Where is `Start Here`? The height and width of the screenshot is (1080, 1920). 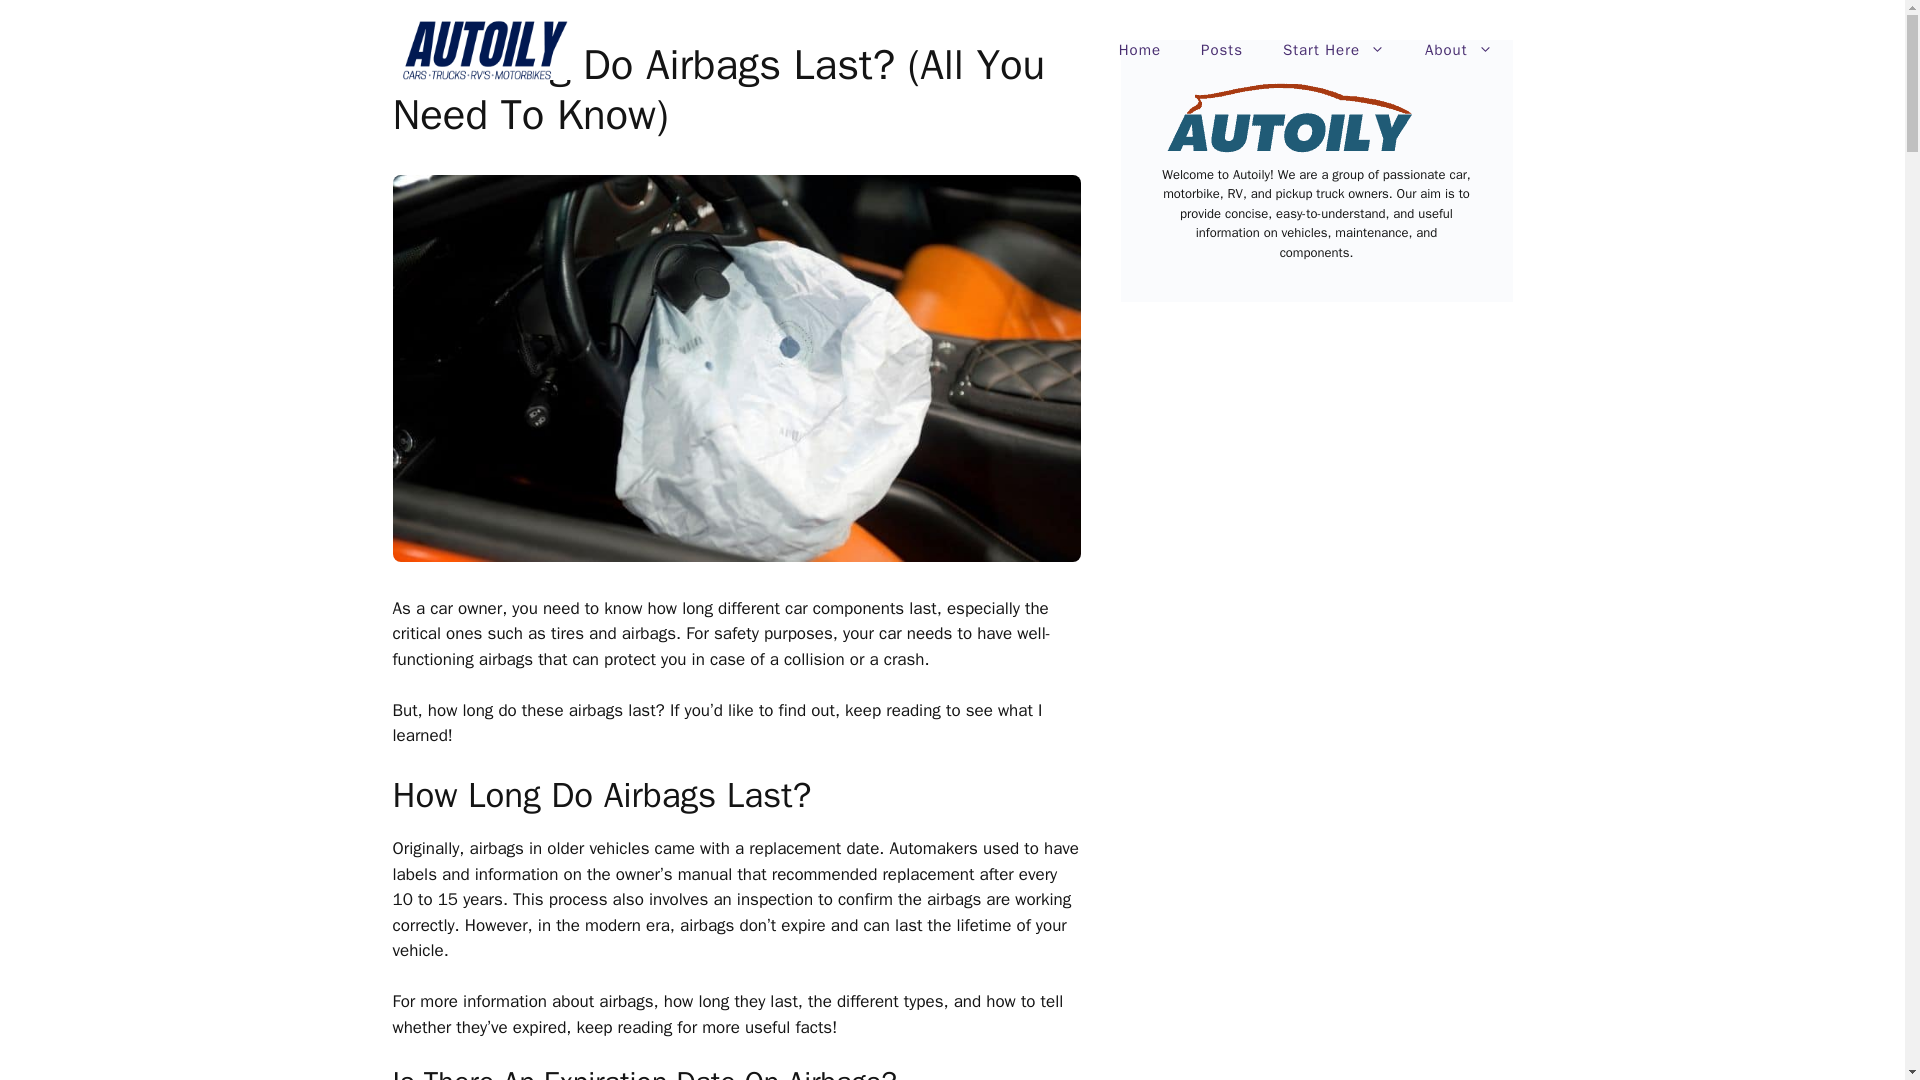
Start Here is located at coordinates (1334, 50).